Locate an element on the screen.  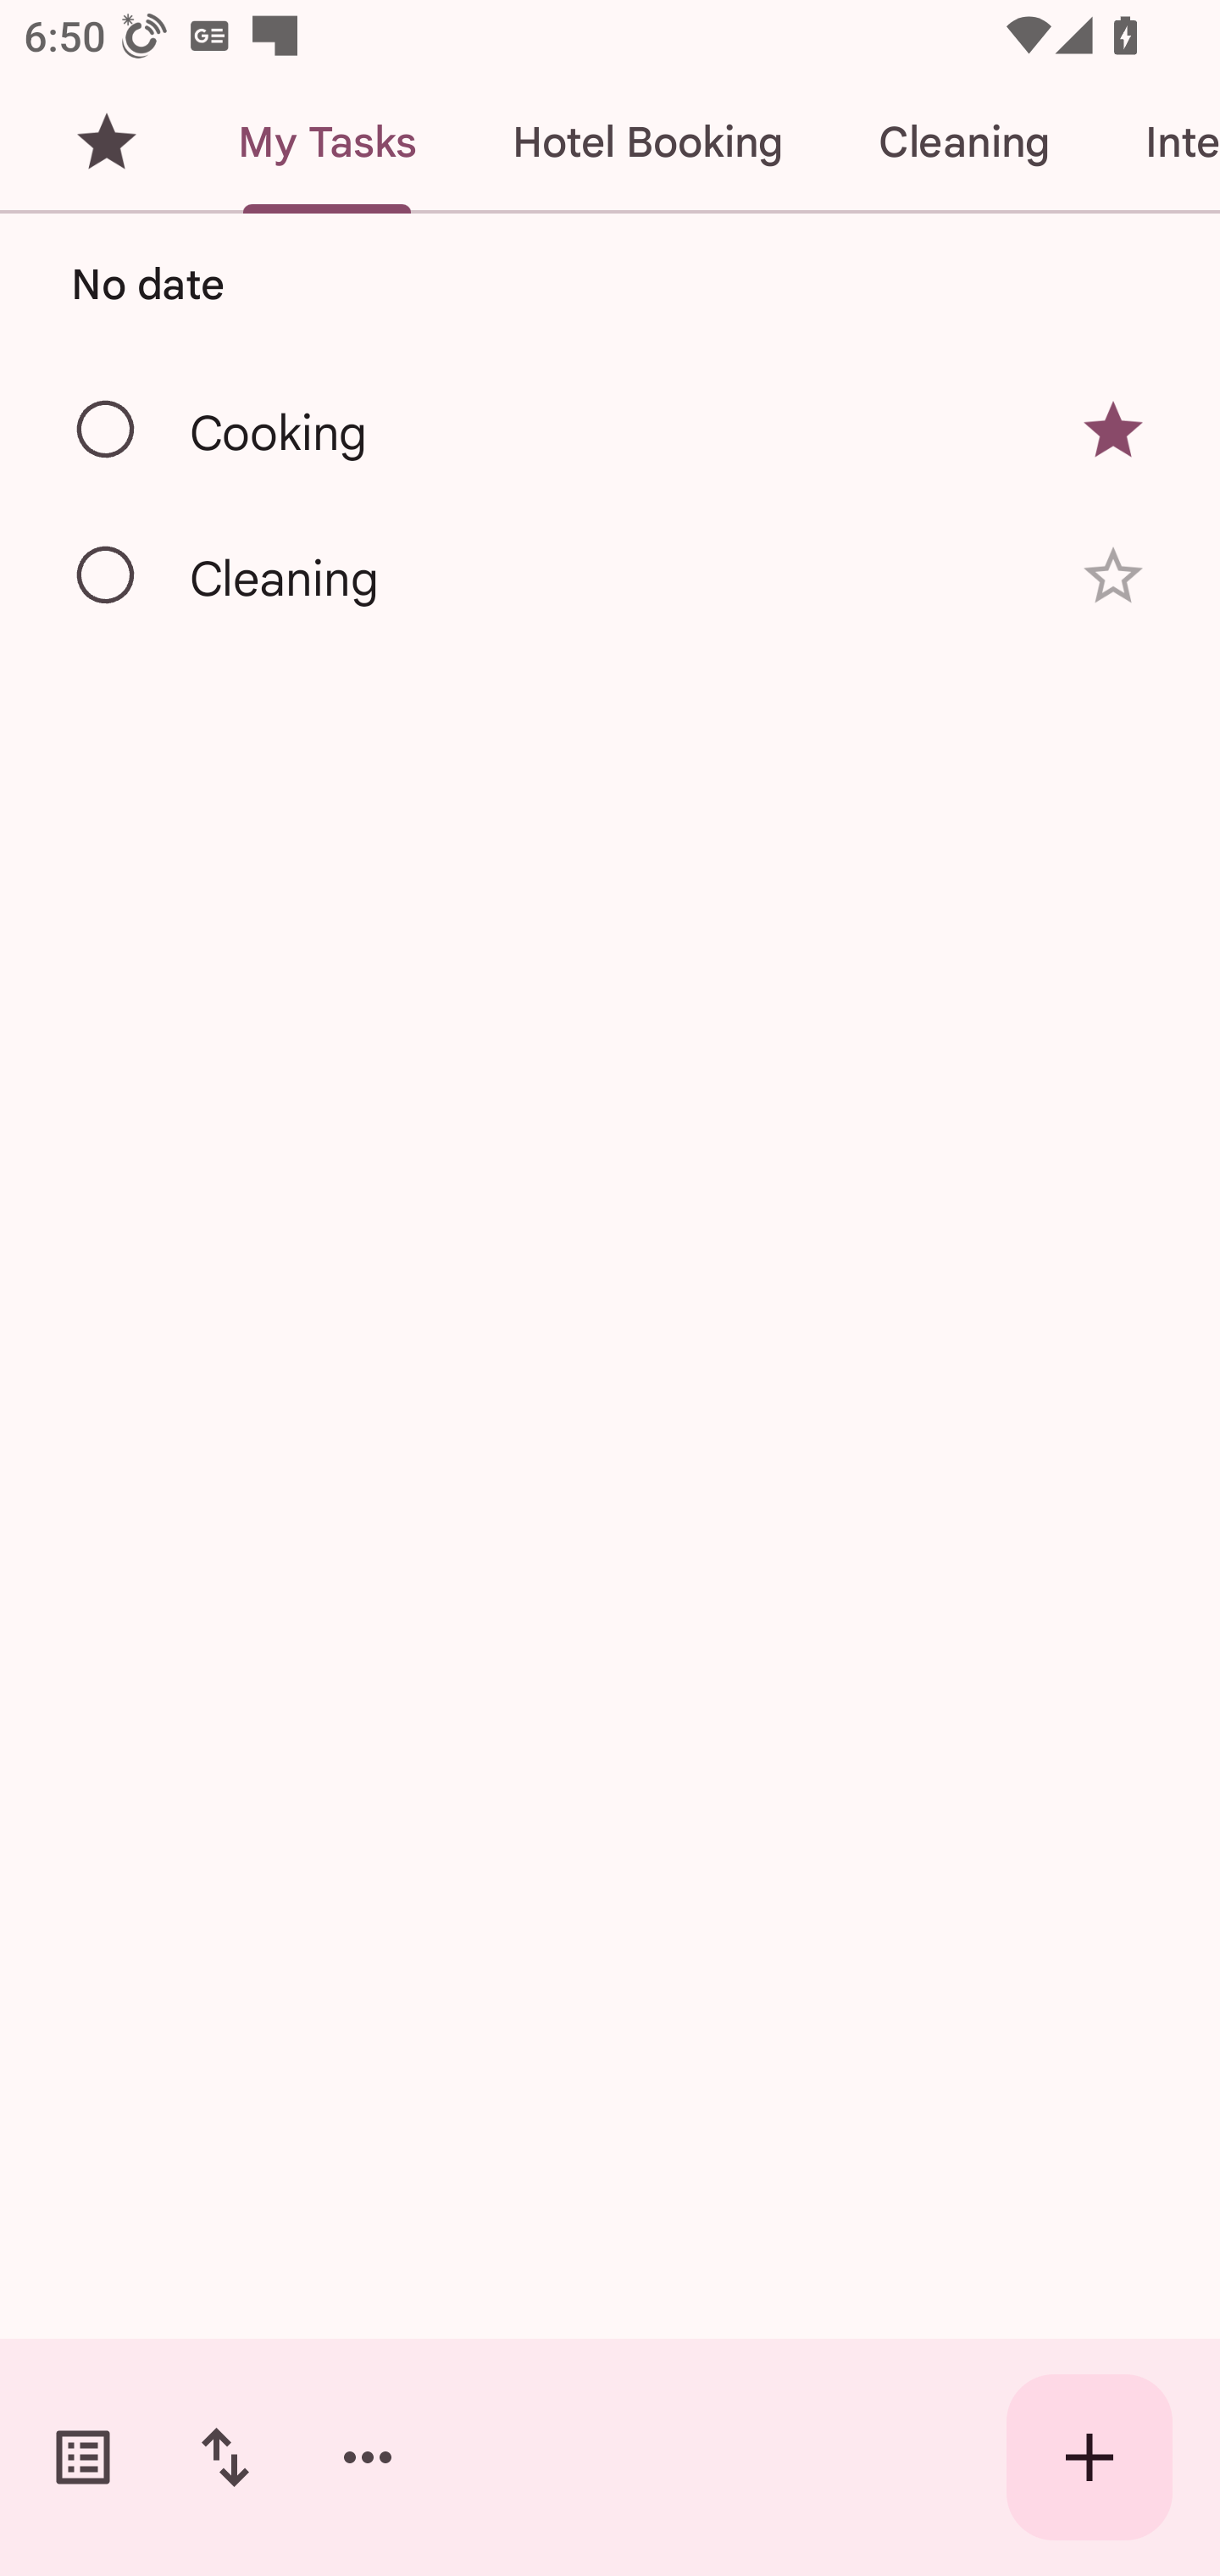
Cleaning is located at coordinates (963, 142).